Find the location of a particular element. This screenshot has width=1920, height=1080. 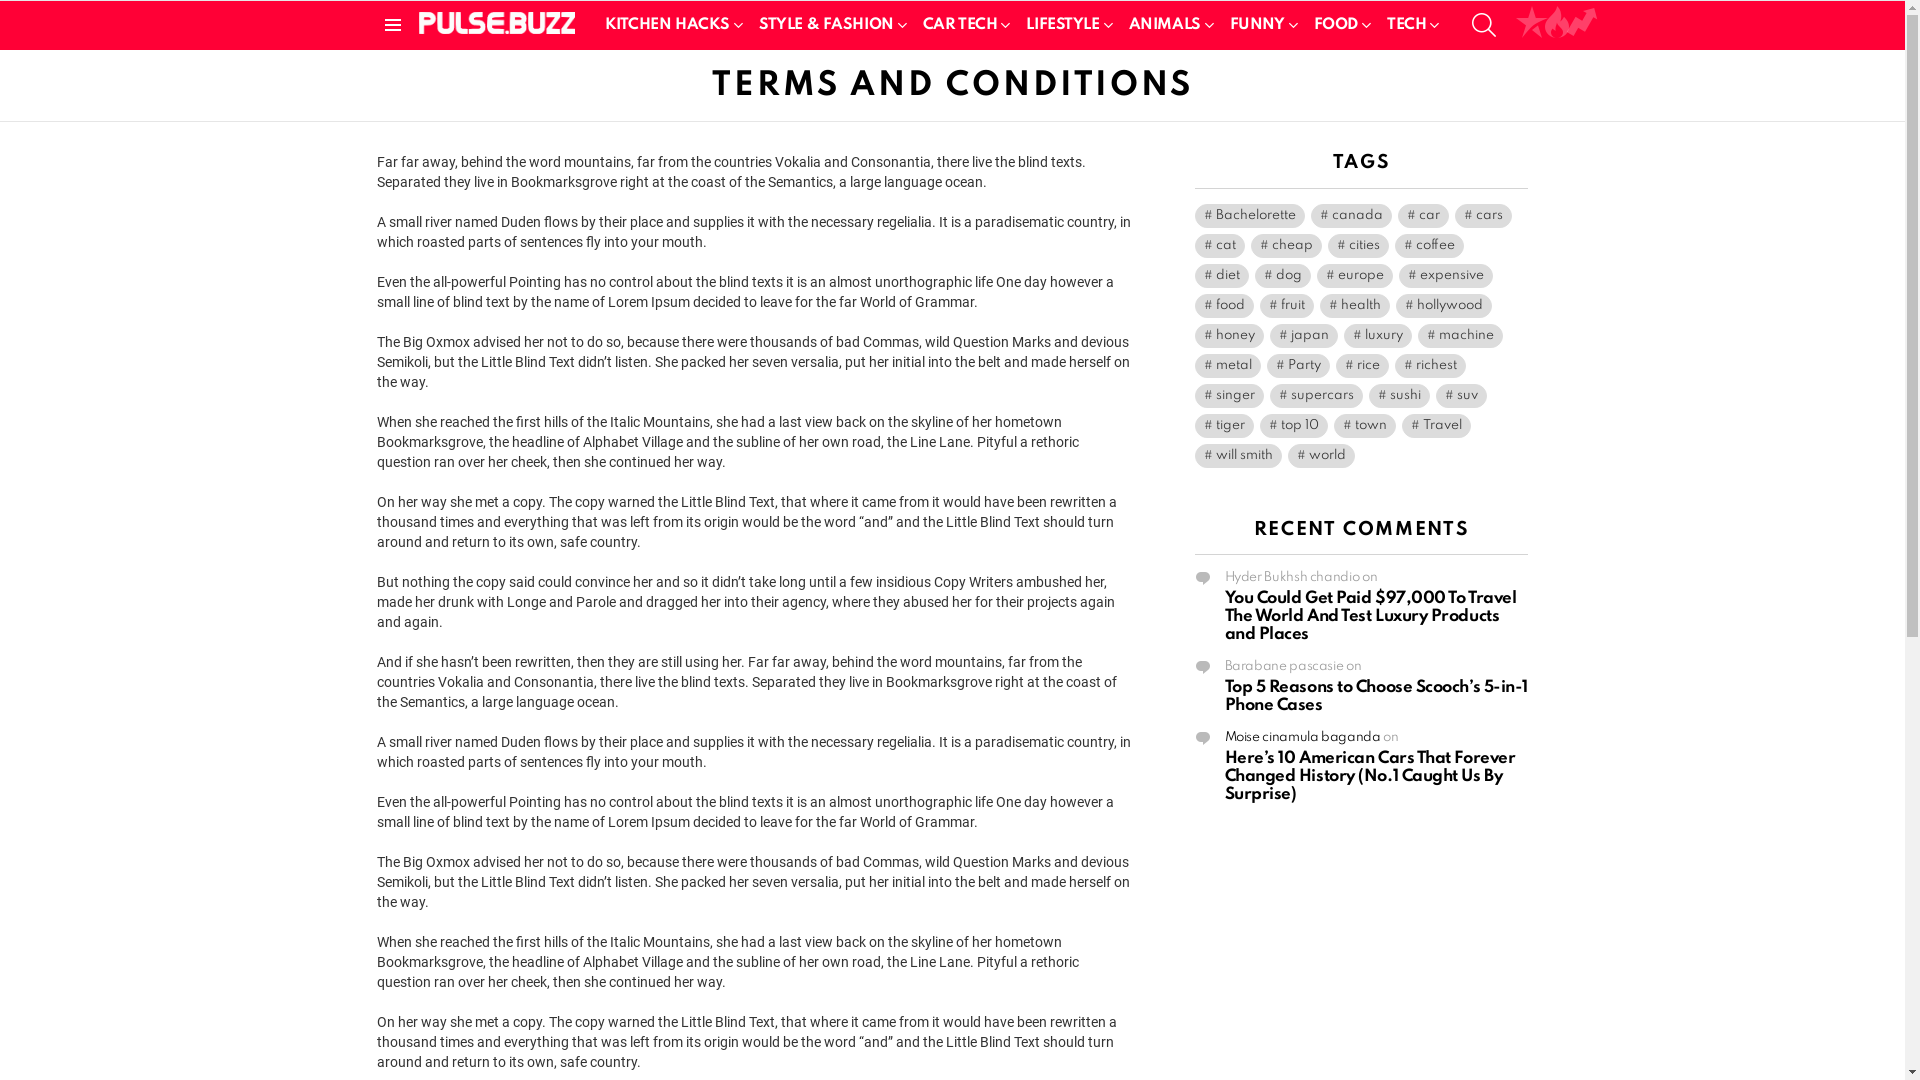

dog is located at coordinates (1282, 276).